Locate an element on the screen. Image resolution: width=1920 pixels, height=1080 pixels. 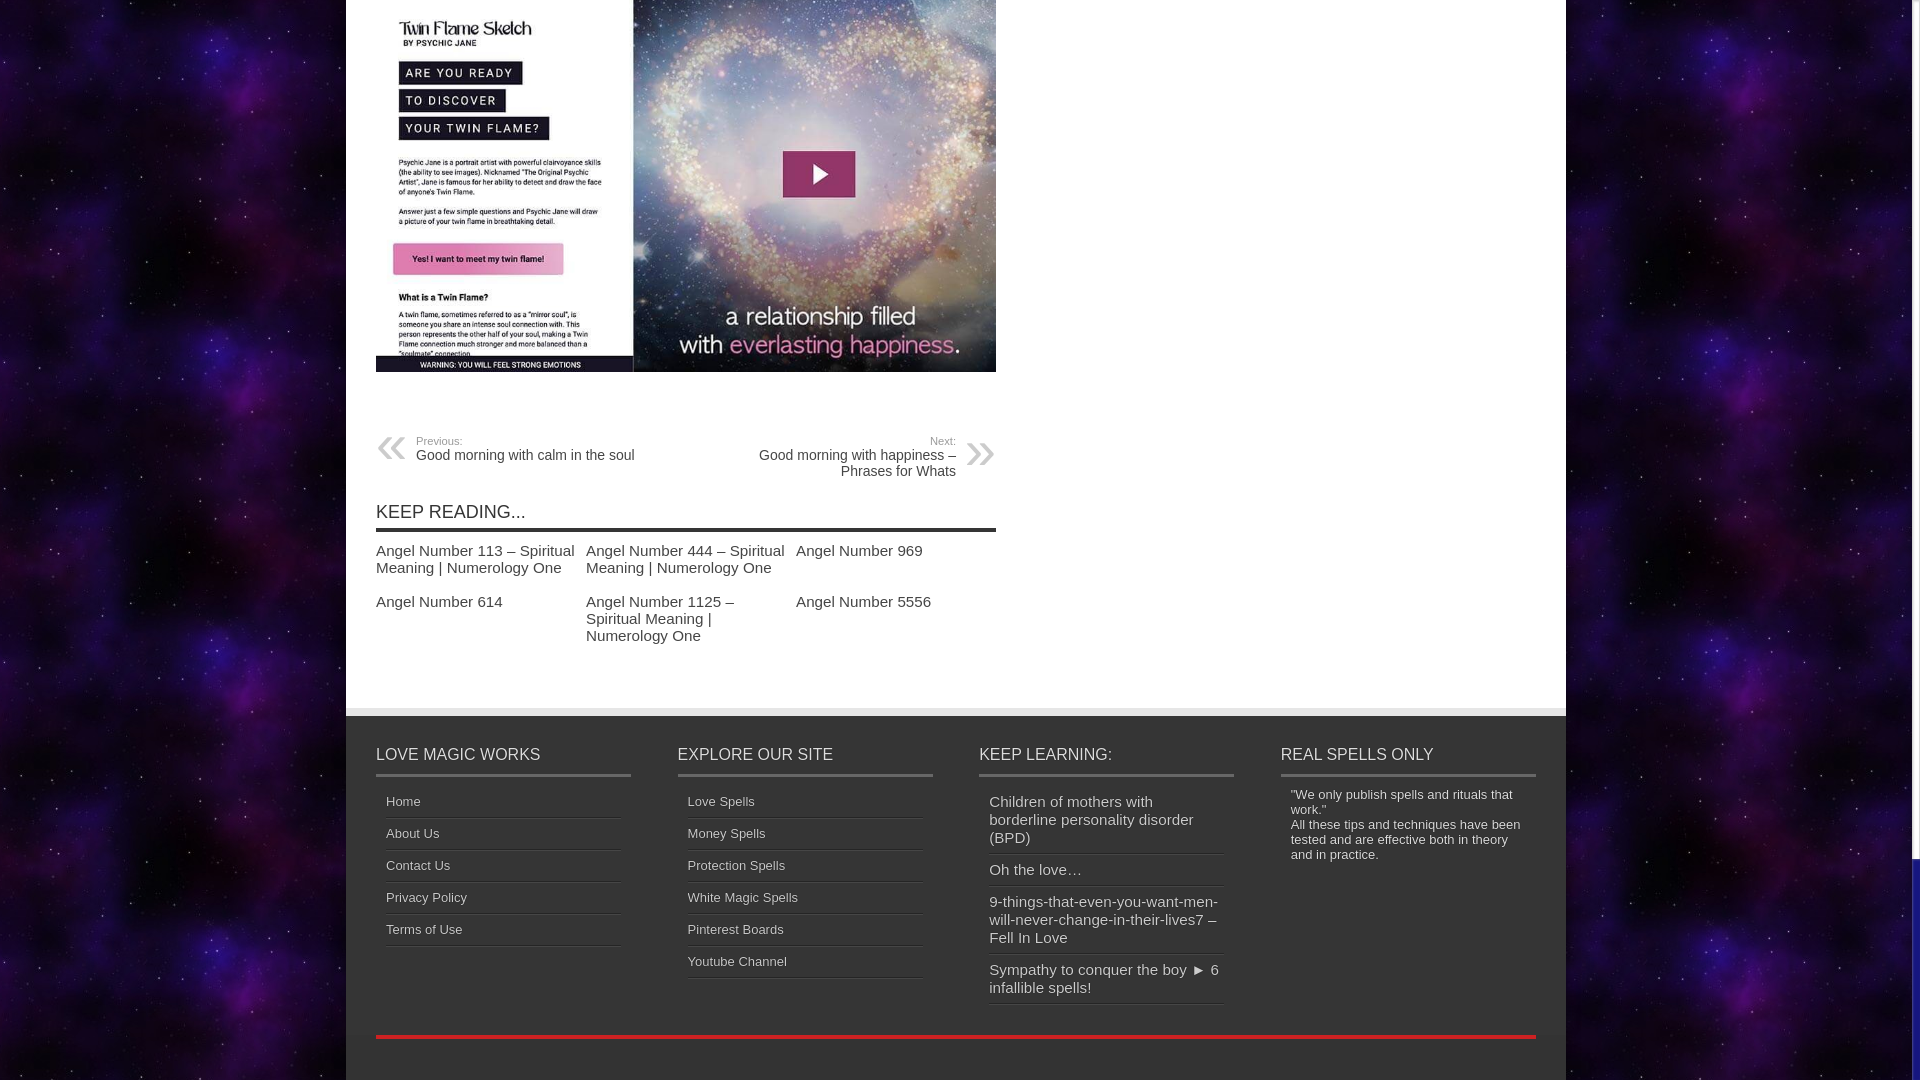
Permalink to Angel Number 5556 is located at coordinates (440, 601).